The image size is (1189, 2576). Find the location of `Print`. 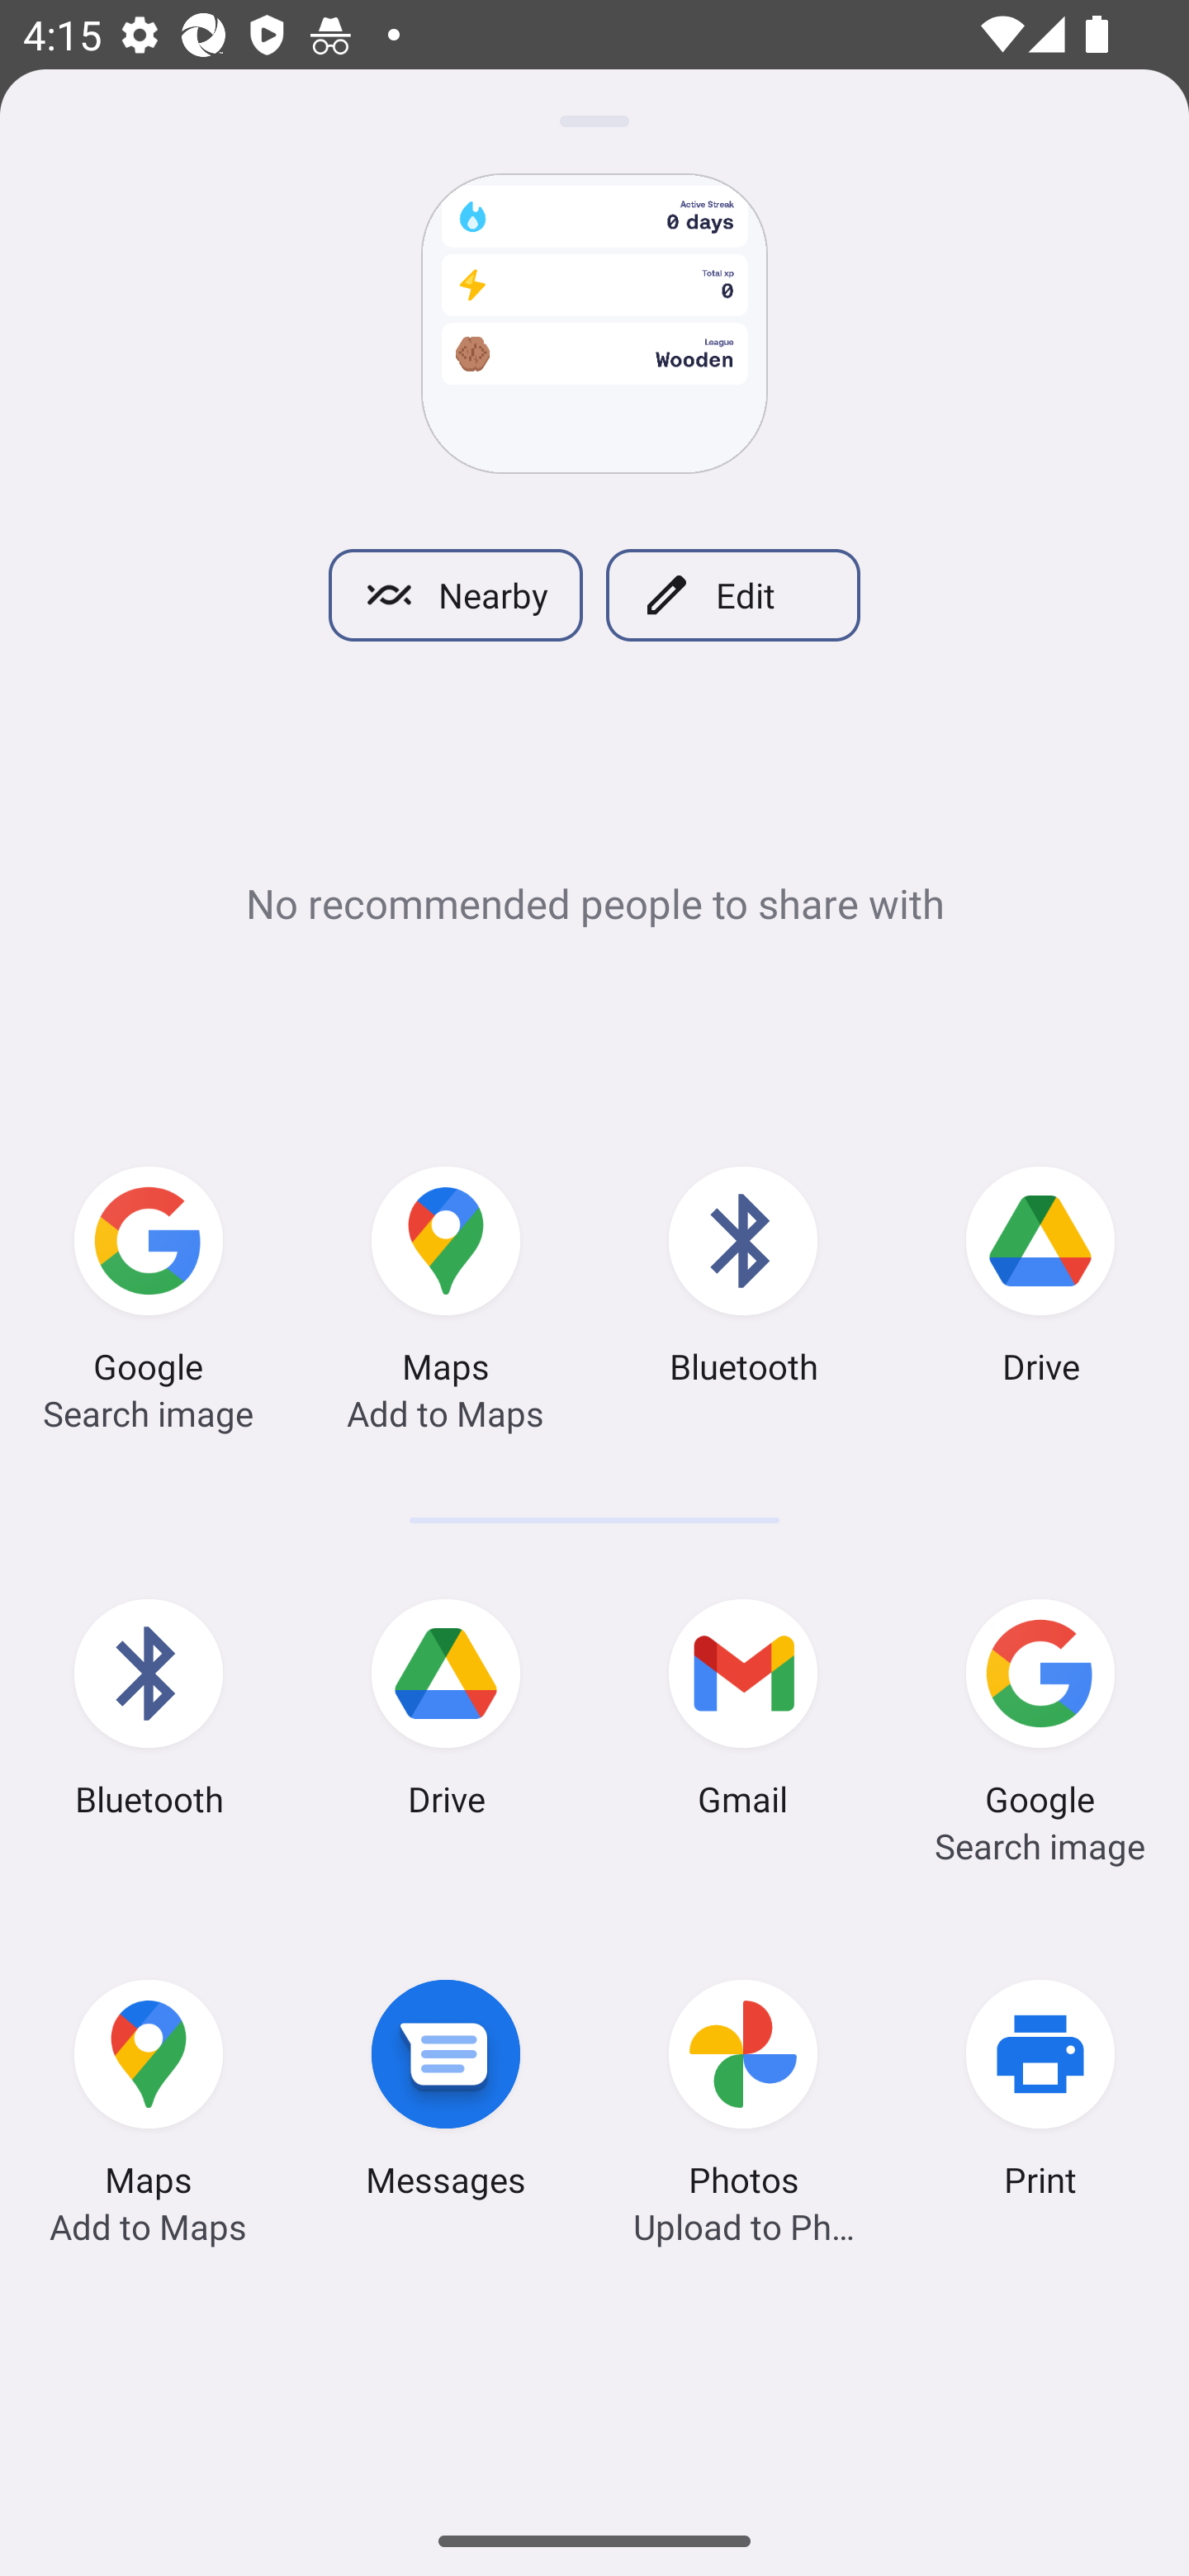

Print is located at coordinates (1040, 2094).